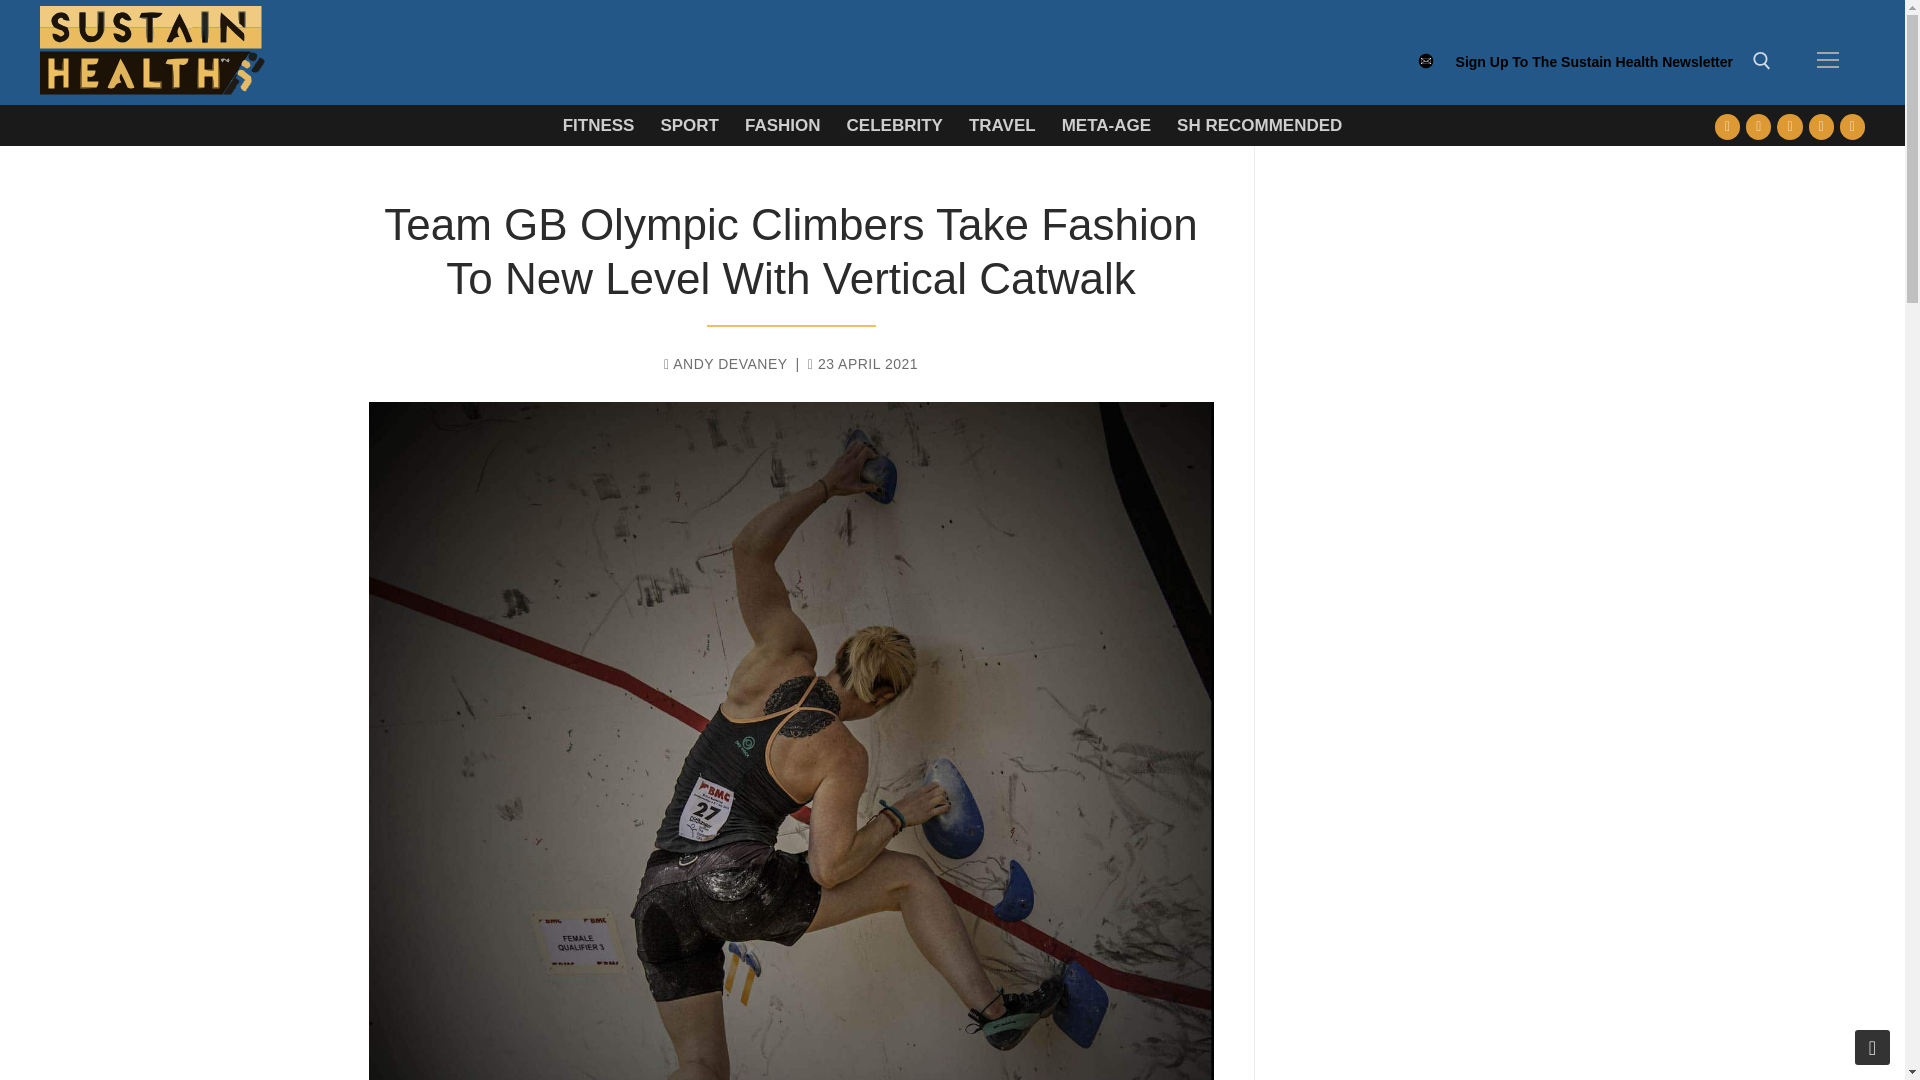 The height and width of the screenshot is (1080, 1920). Describe the element at coordinates (1594, 71) in the screenshot. I see `Sign Up To The Sustain Health Newsletter` at that location.